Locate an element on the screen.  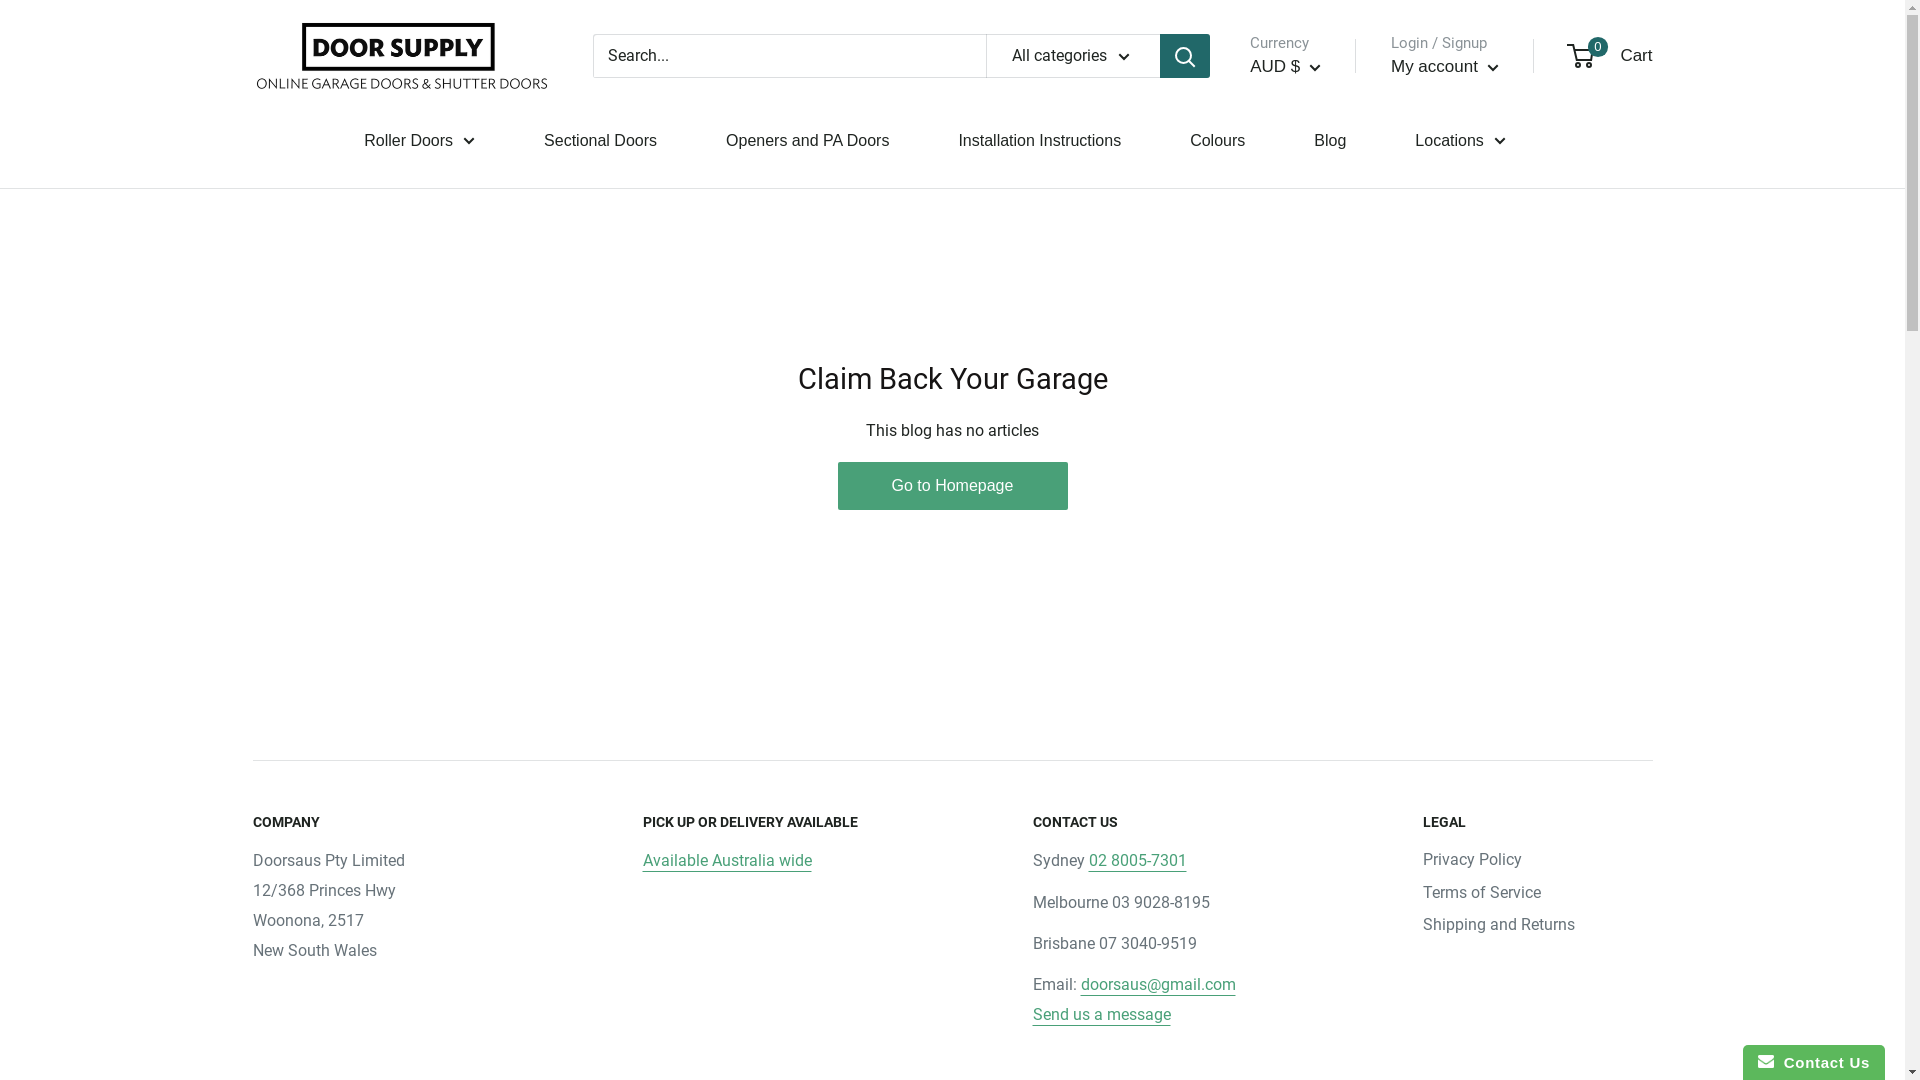
Door Supply is located at coordinates (402, 56).